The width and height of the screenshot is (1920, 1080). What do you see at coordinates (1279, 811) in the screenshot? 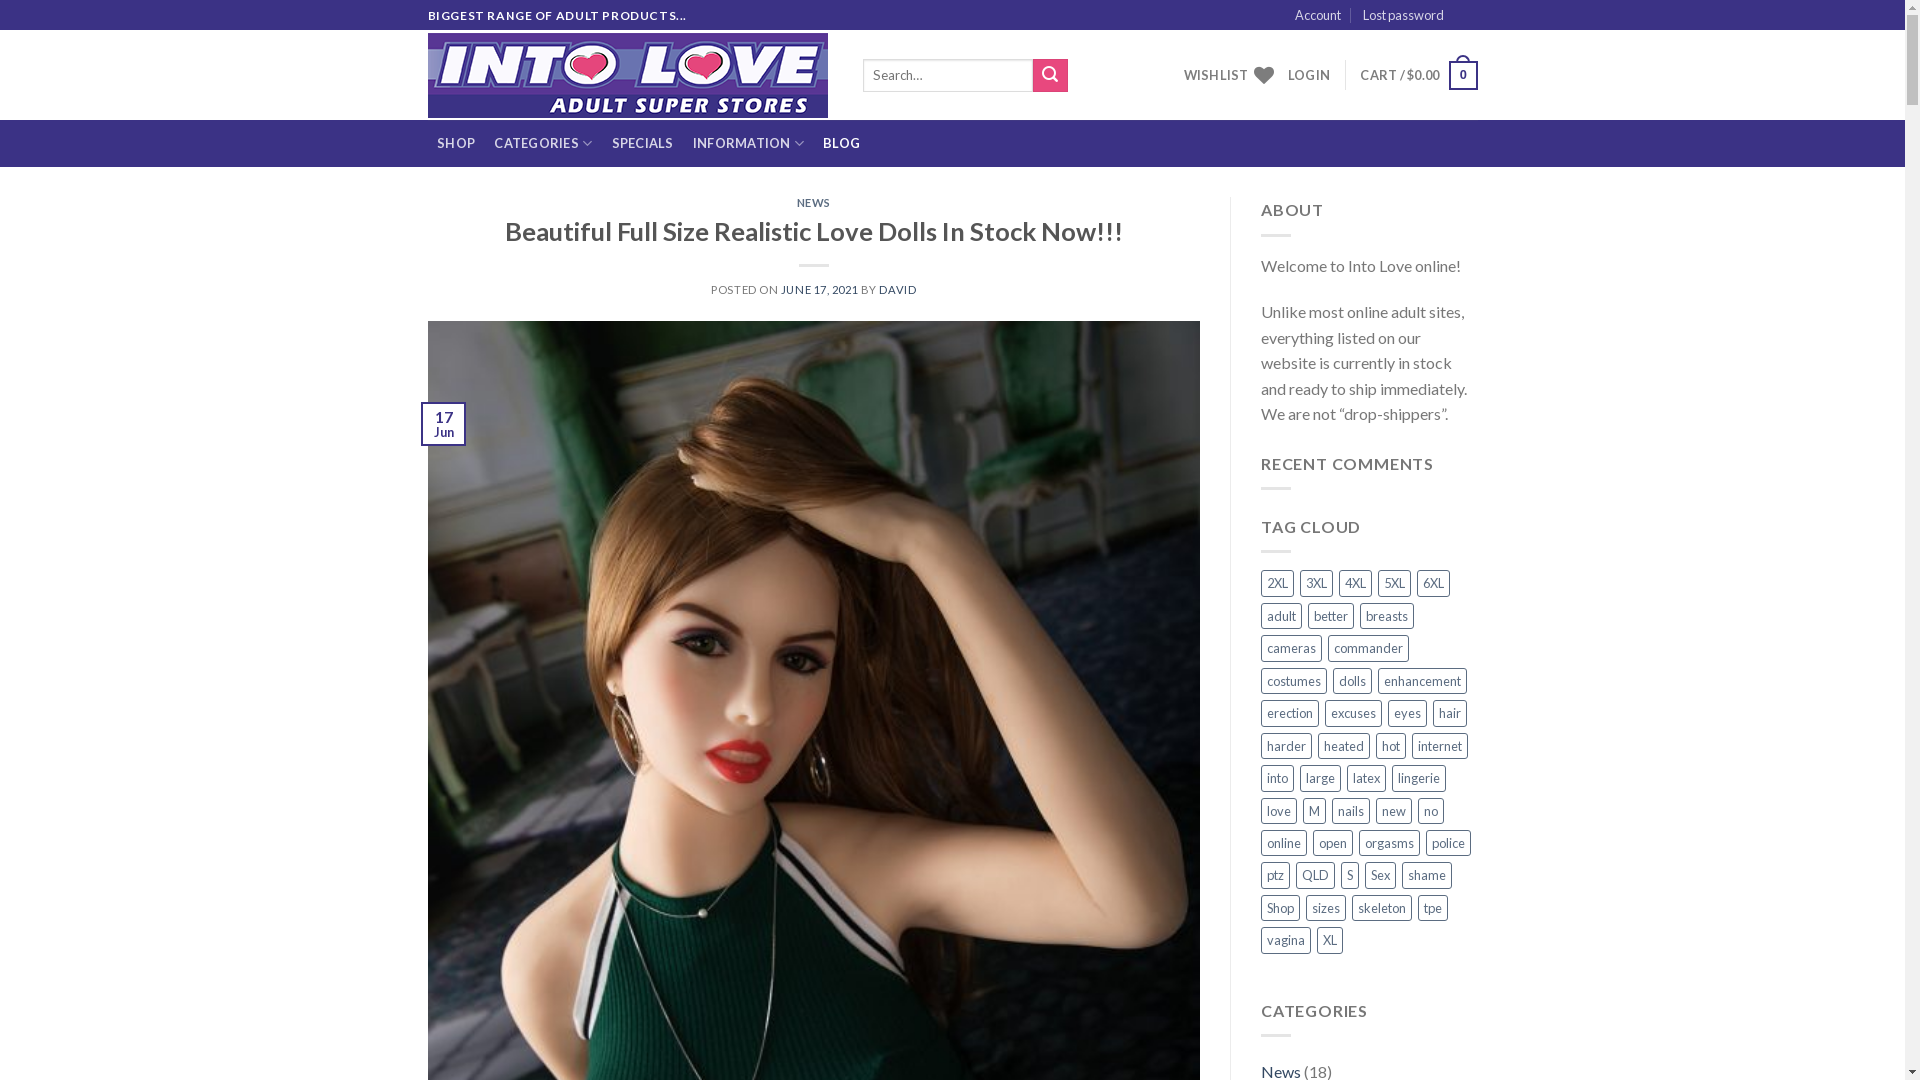
I see `love` at bounding box center [1279, 811].